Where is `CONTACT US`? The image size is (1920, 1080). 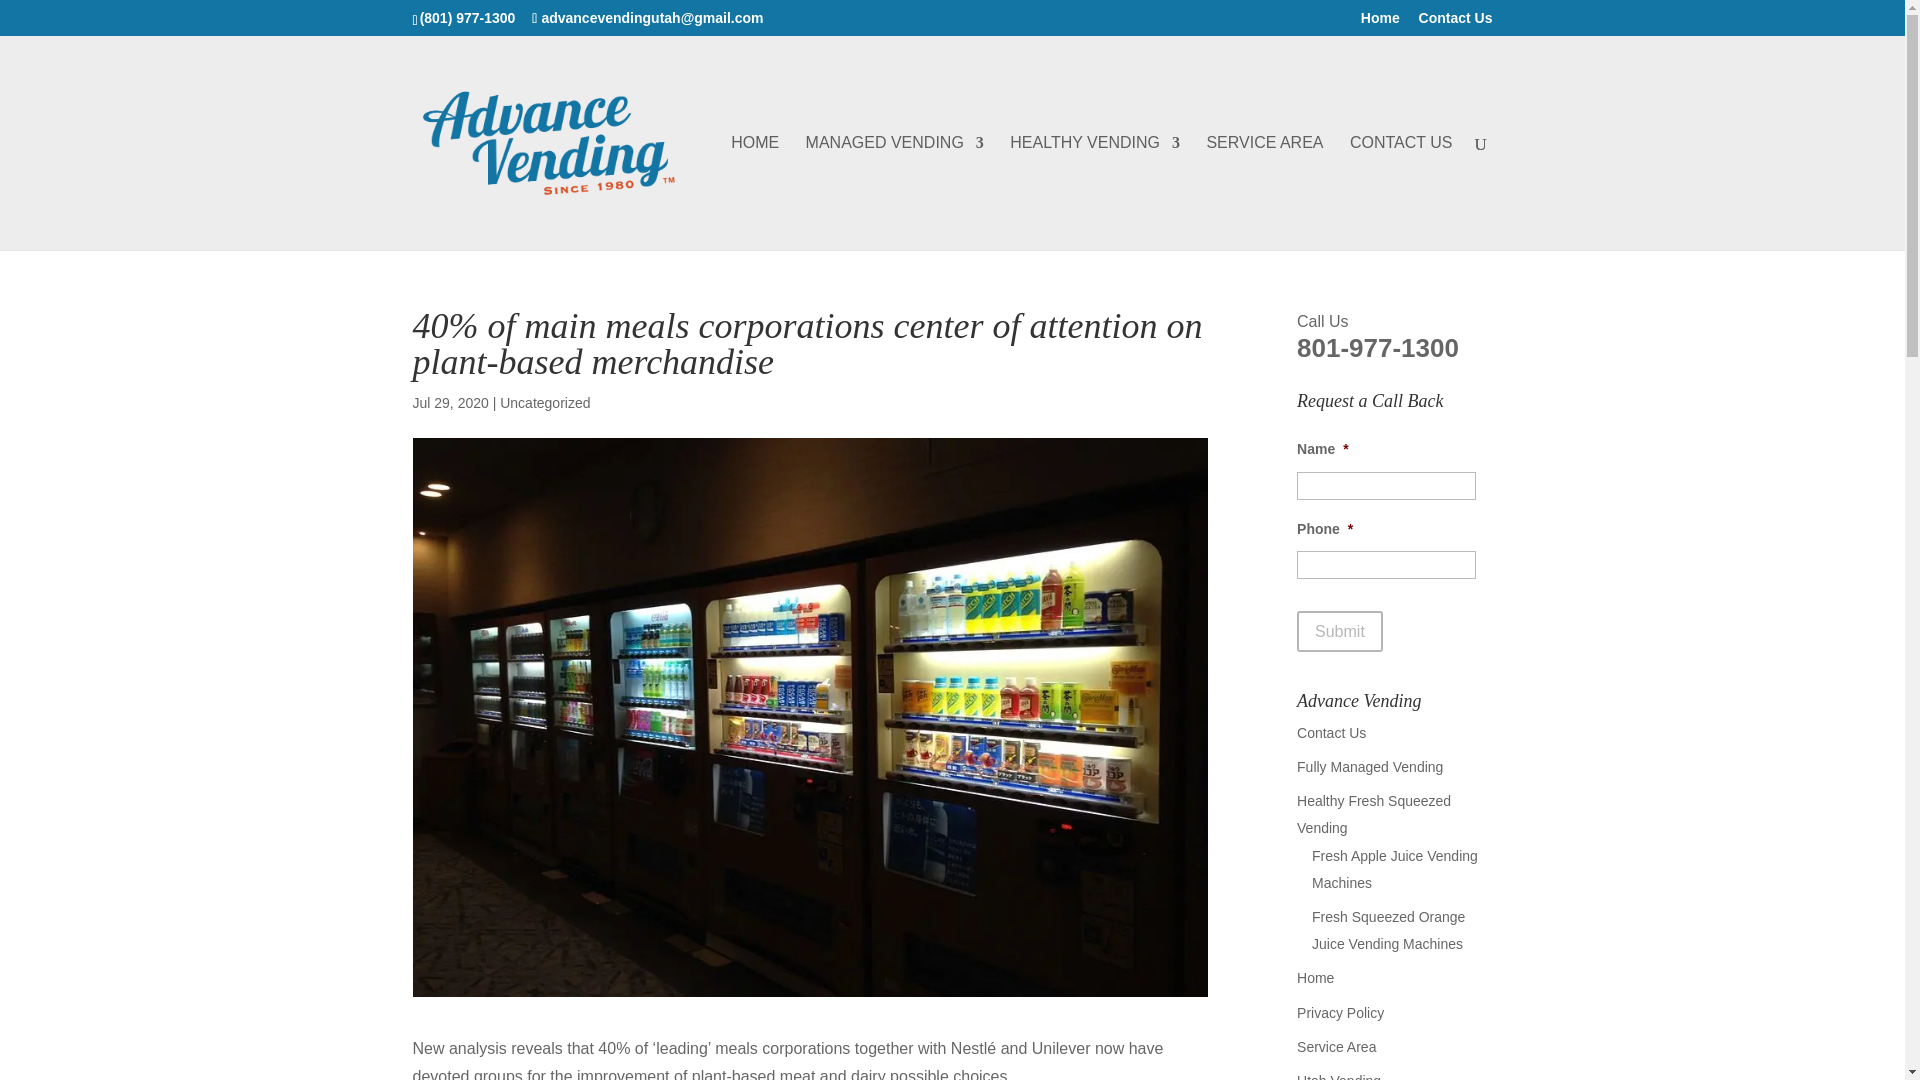 CONTACT US is located at coordinates (1401, 192).